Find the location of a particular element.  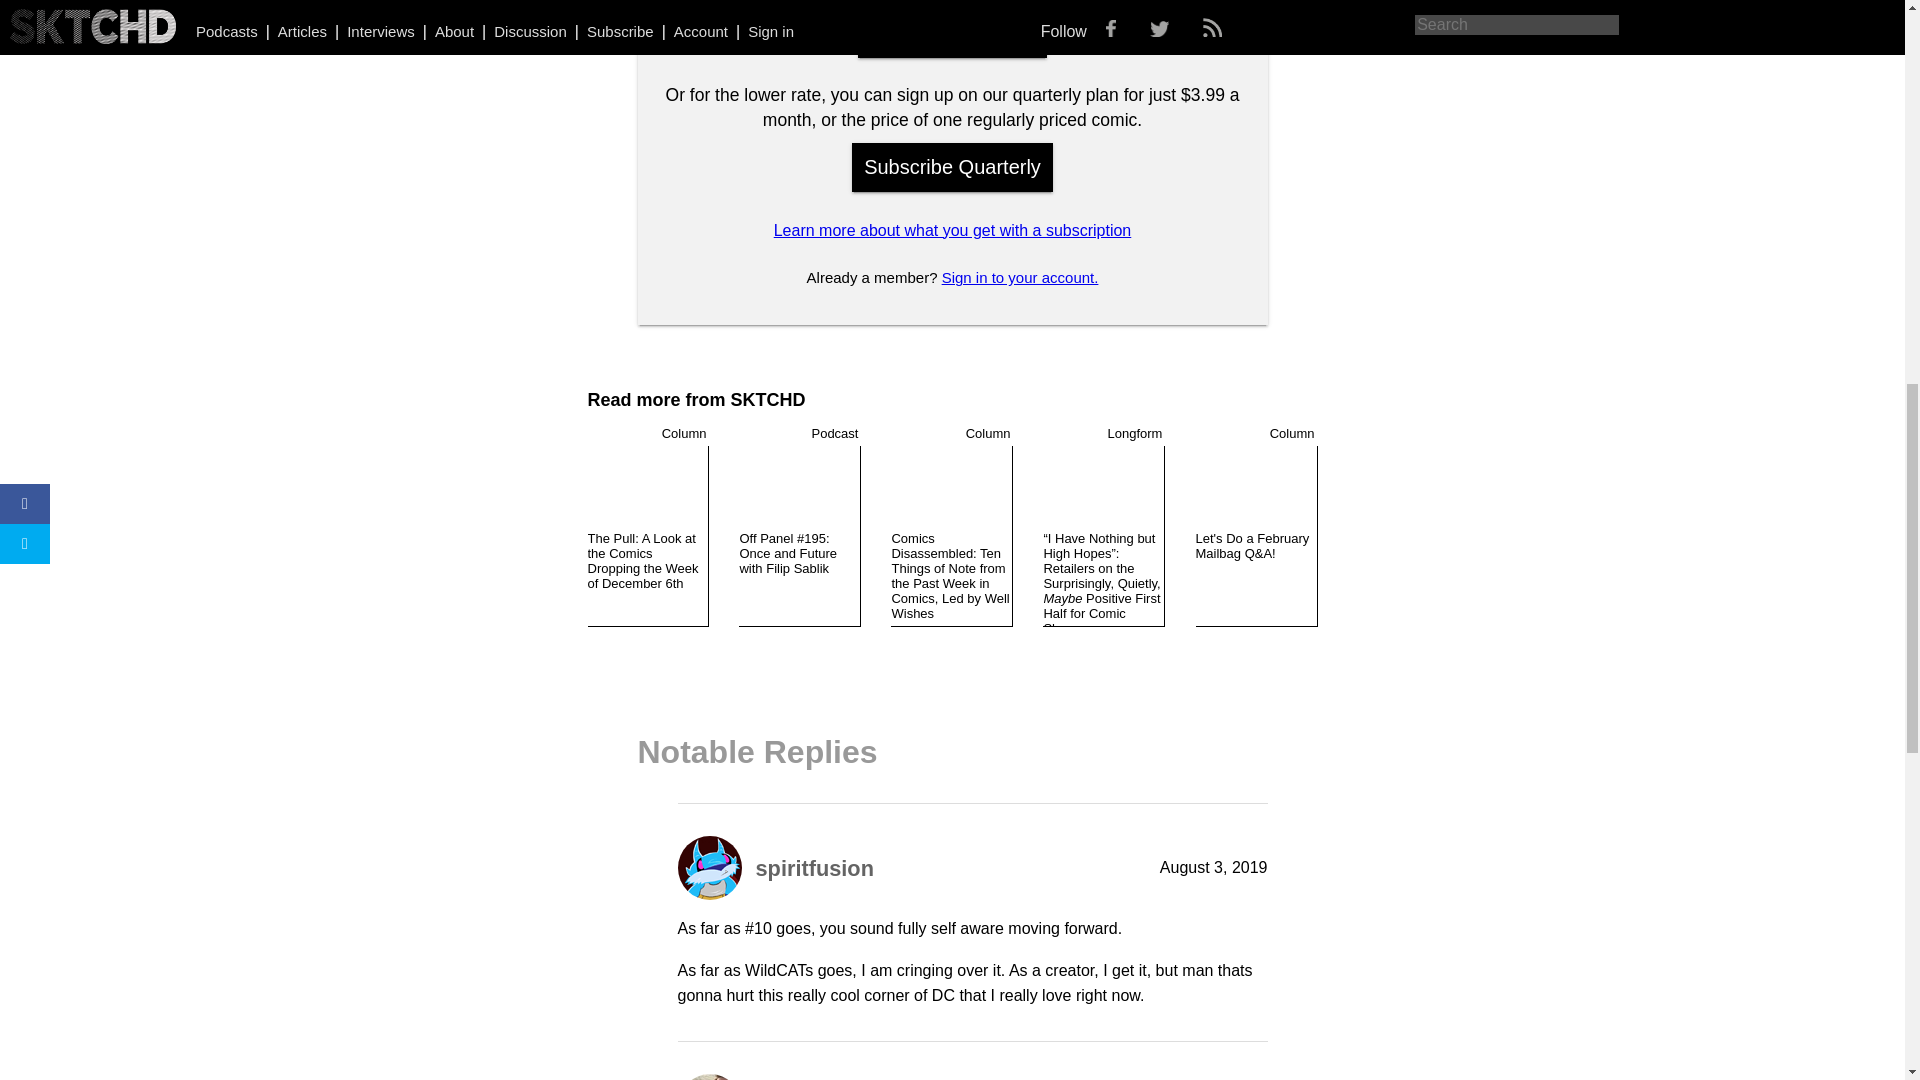

Learn more about what you get with a subscription is located at coordinates (952, 230).